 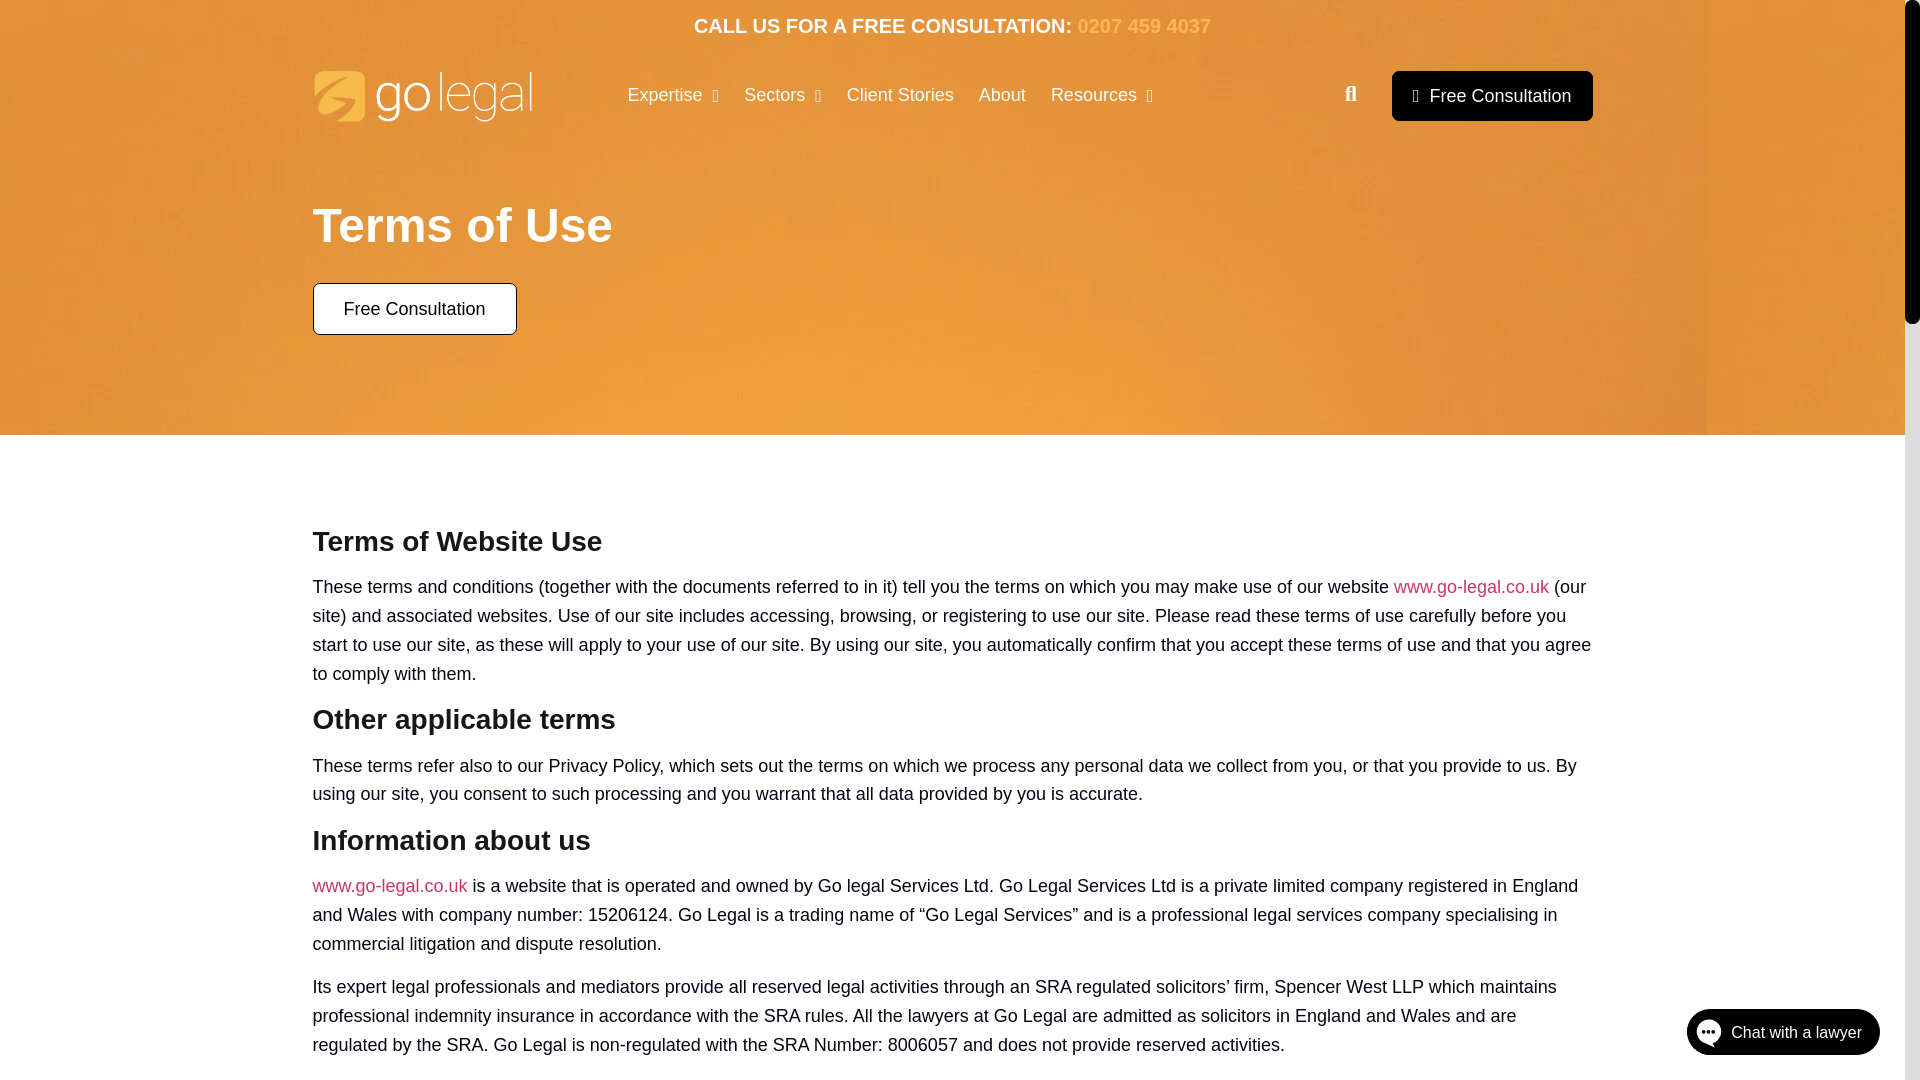 What do you see at coordinates (674, 96) in the screenshot?
I see `Expertise` at bounding box center [674, 96].